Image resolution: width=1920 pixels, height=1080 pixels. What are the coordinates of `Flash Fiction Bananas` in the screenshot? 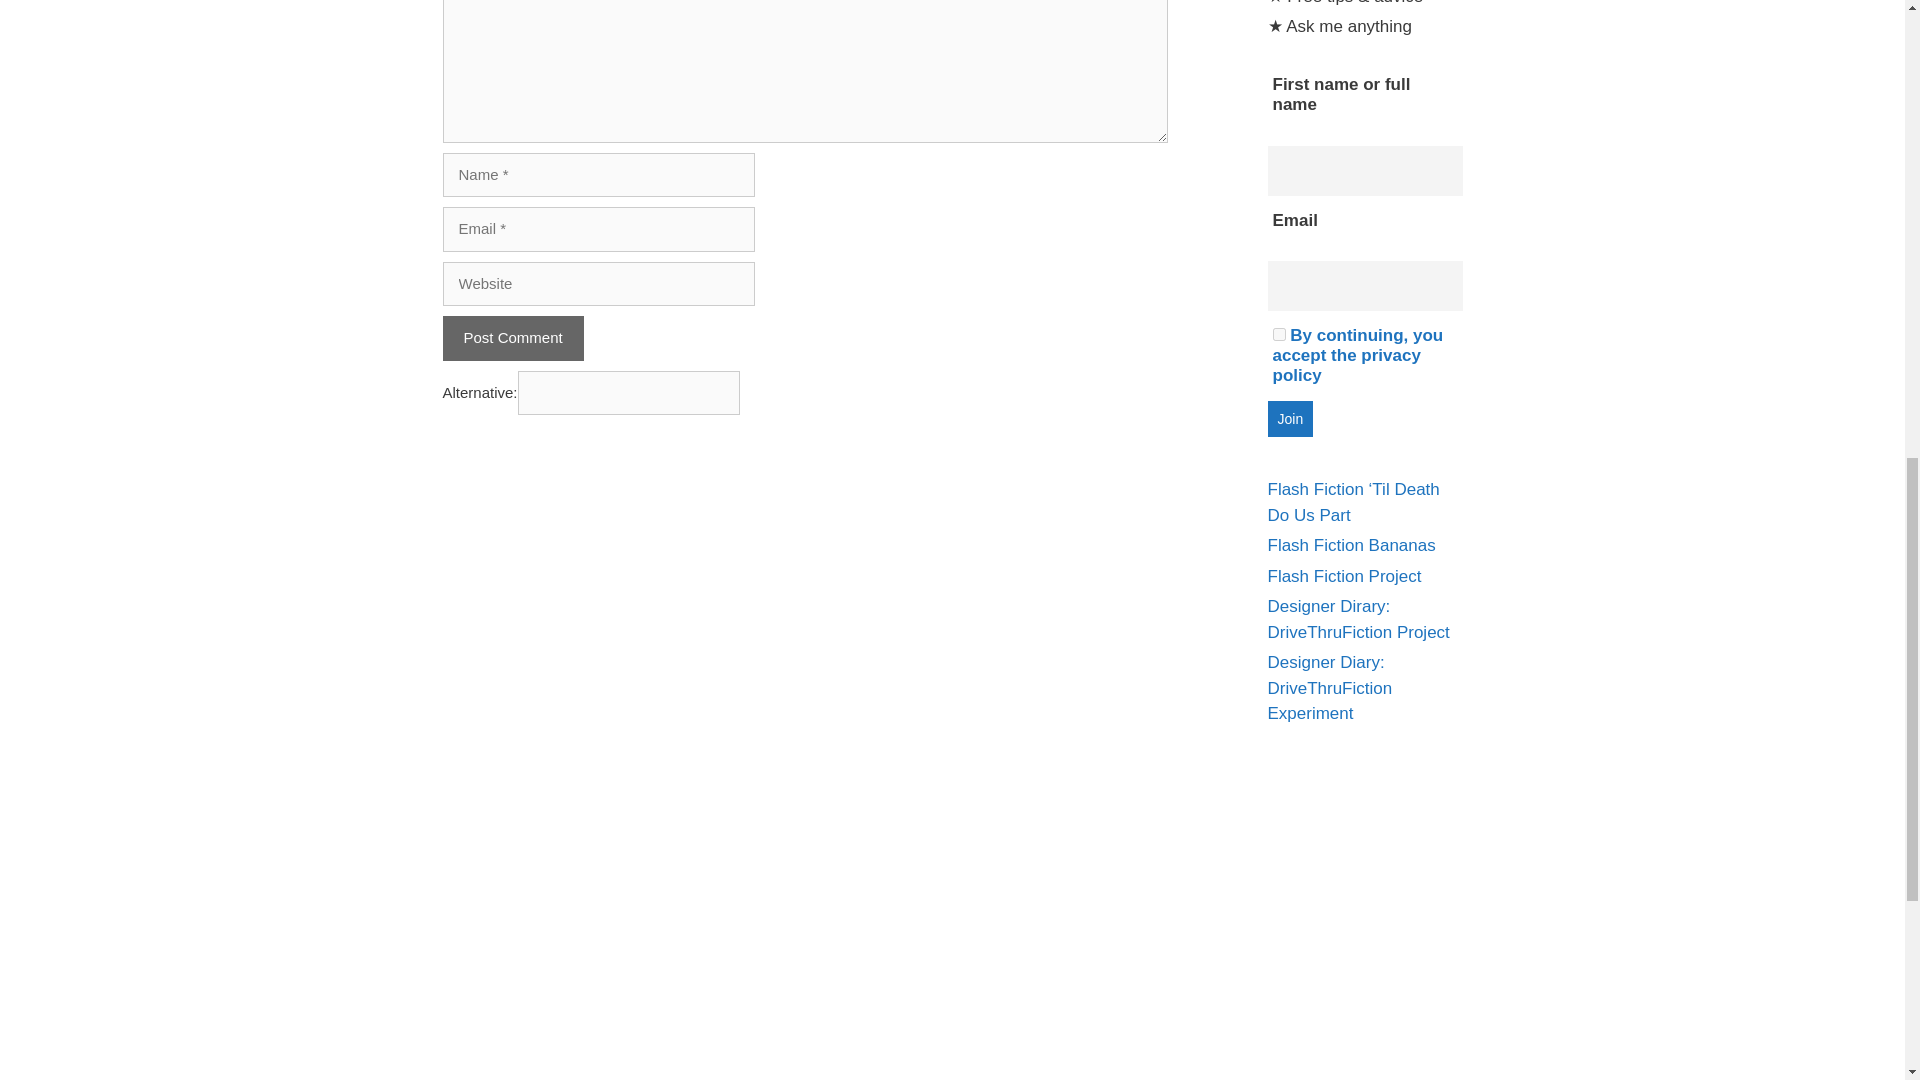 It's located at (1352, 545).